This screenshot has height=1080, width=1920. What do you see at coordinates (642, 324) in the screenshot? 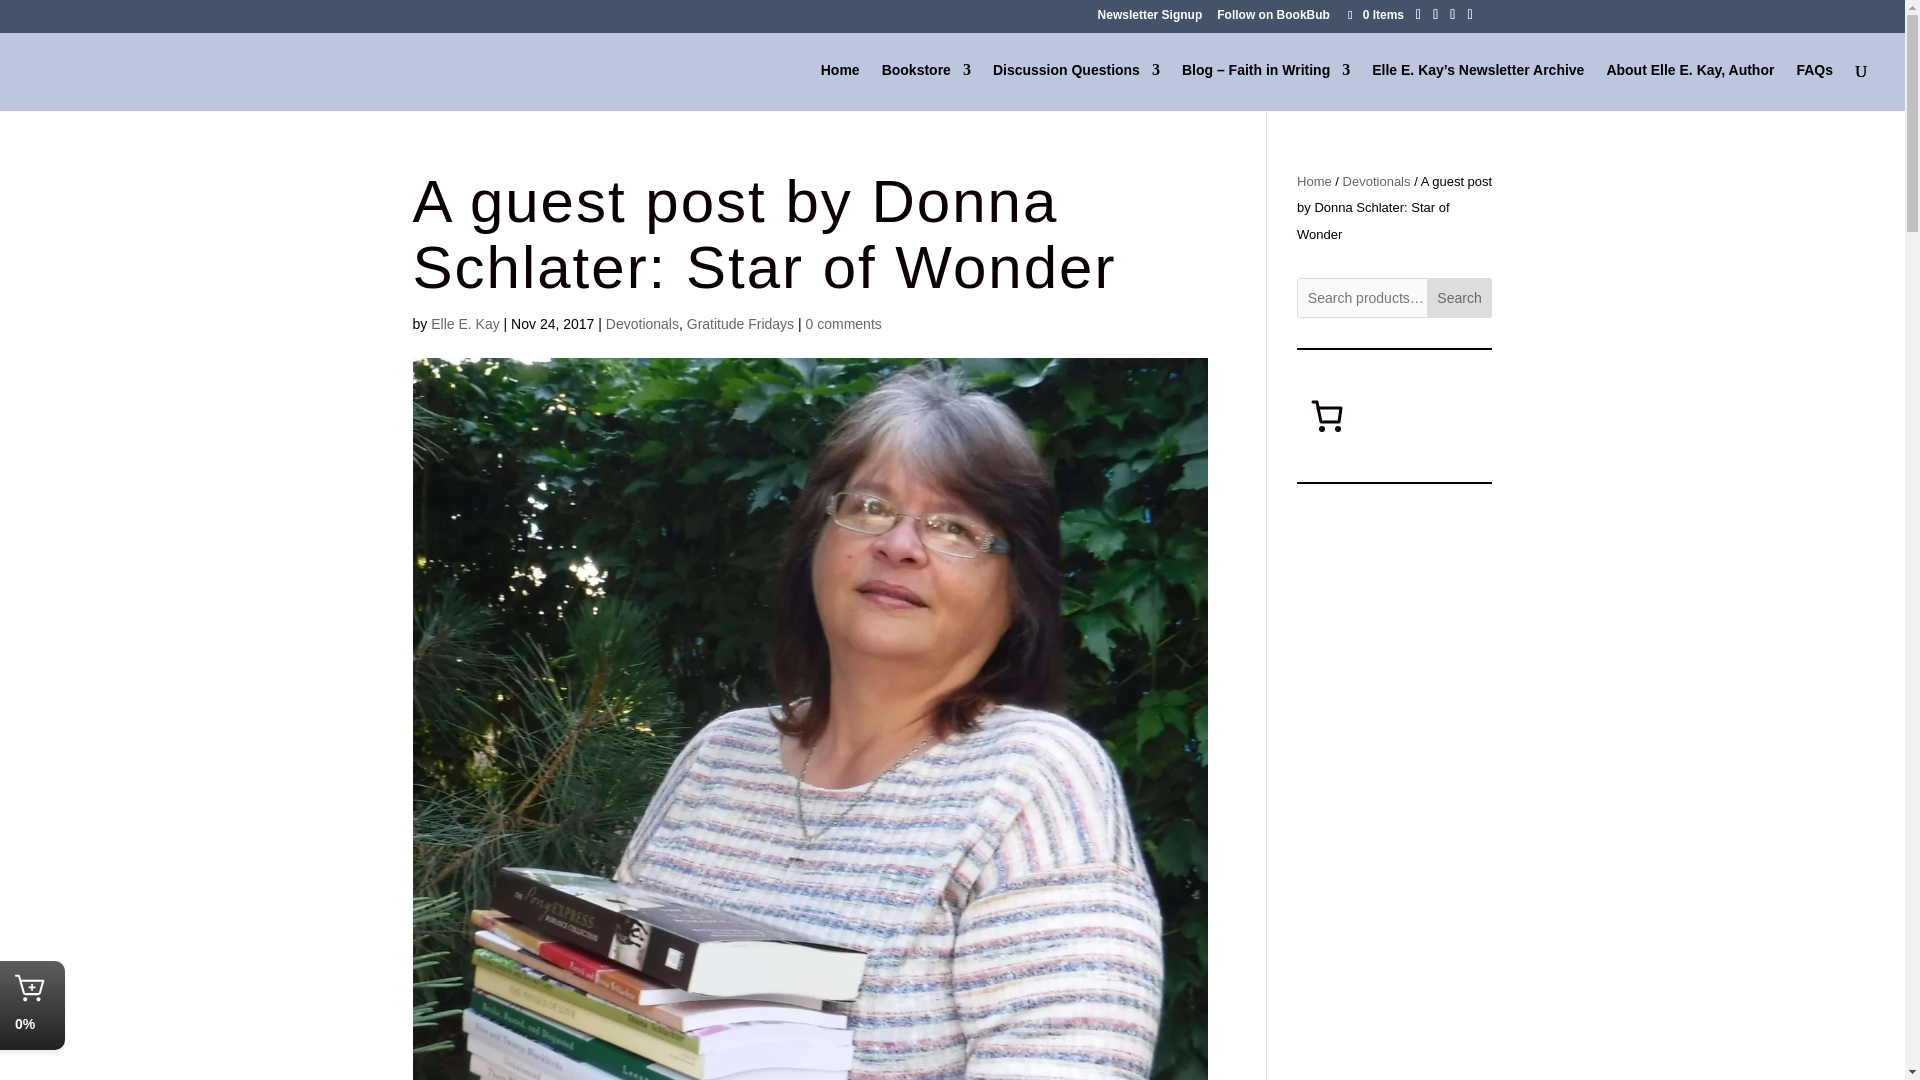
I see `Devotionals` at bounding box center [642, 324].